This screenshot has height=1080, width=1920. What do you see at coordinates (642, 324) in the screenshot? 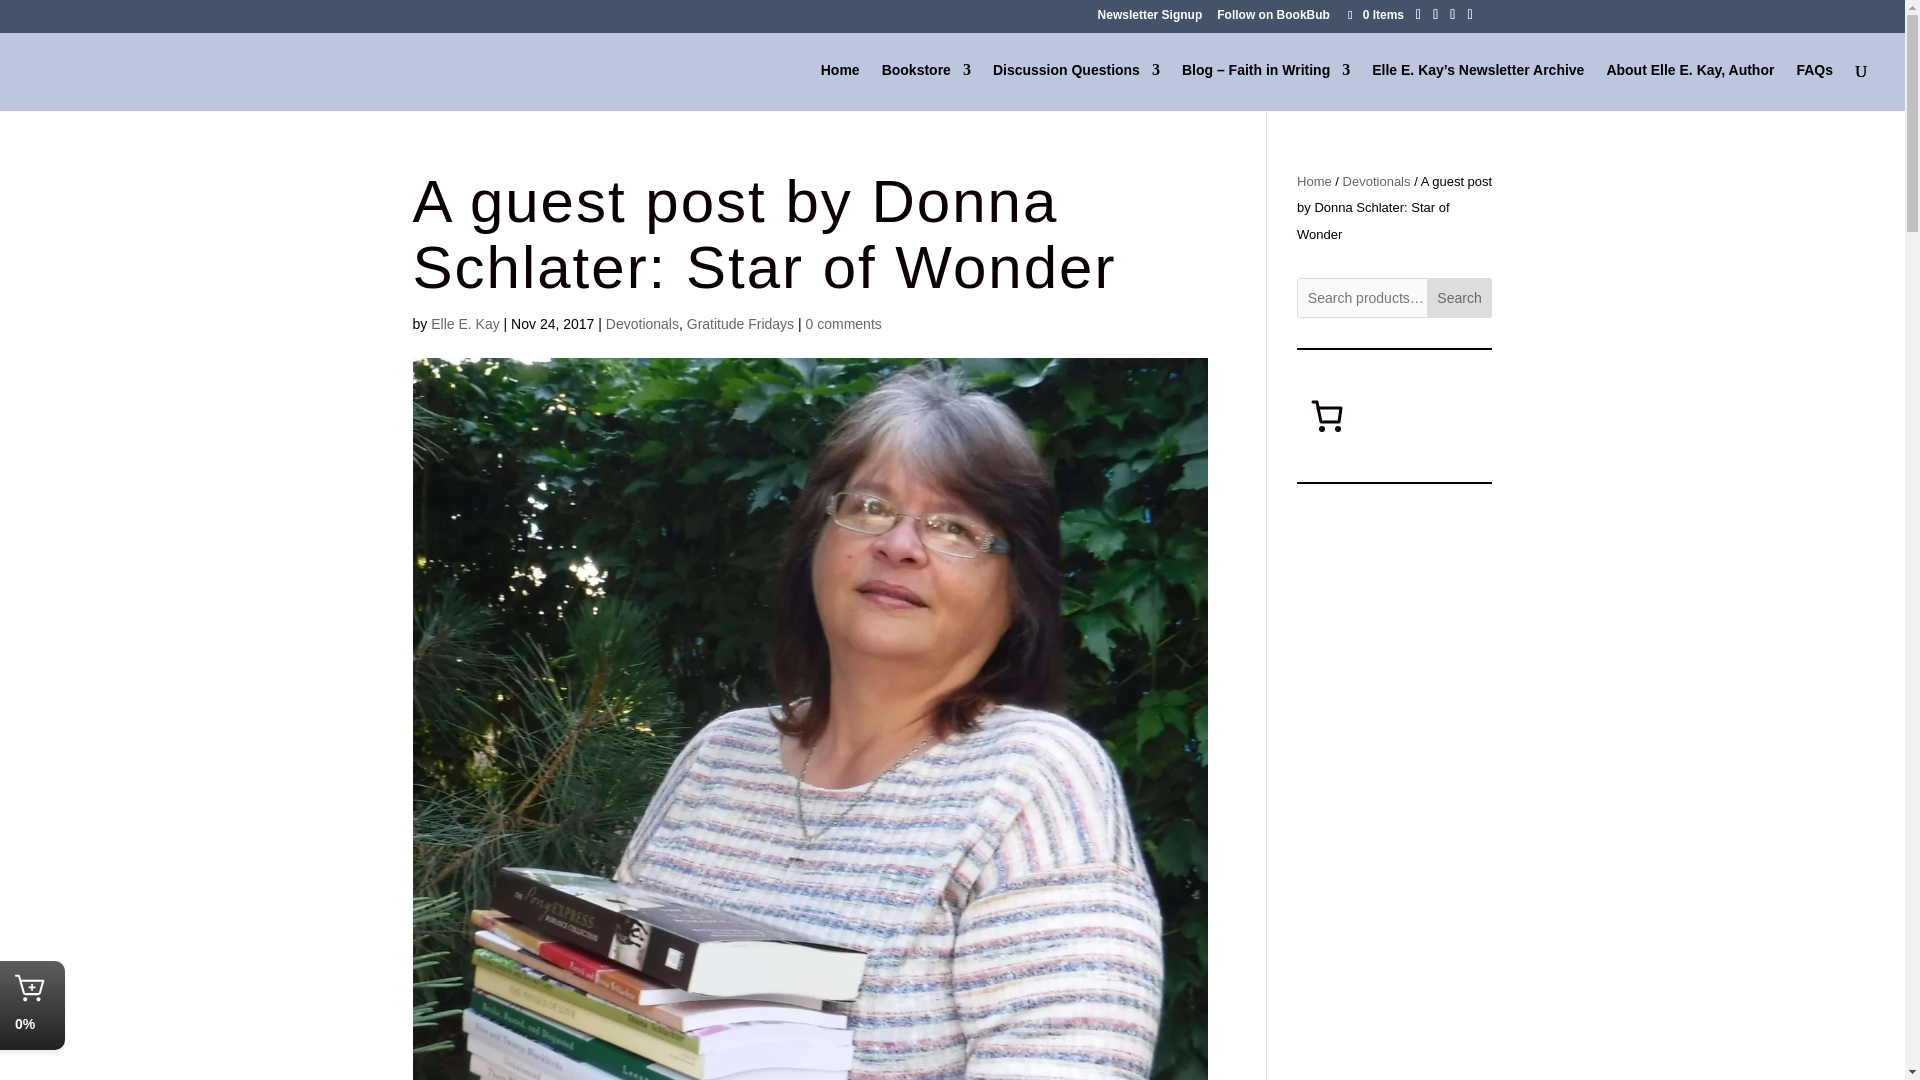
I see `Devotionals` at bounding box center [642, 324].